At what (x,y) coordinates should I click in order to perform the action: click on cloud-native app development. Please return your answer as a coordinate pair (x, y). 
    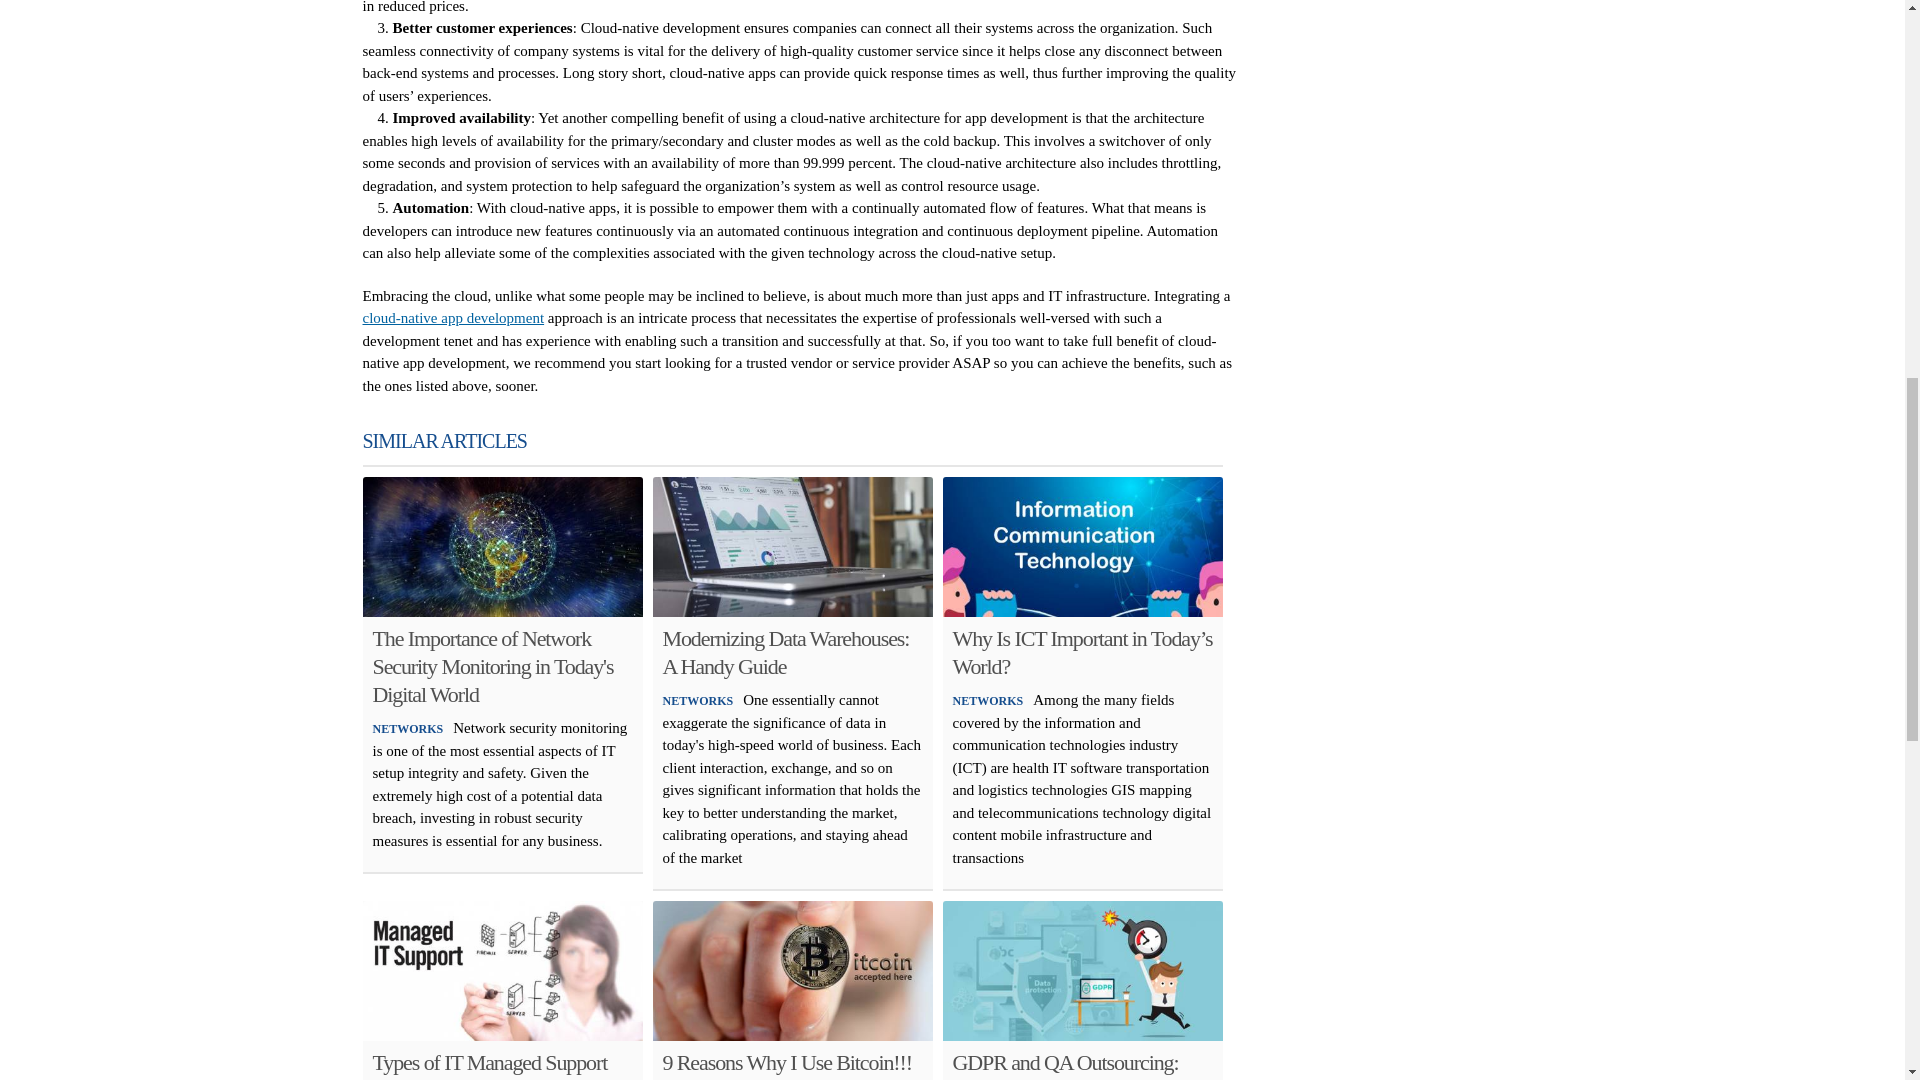
    Looking at the image, I should click on (452, 318).